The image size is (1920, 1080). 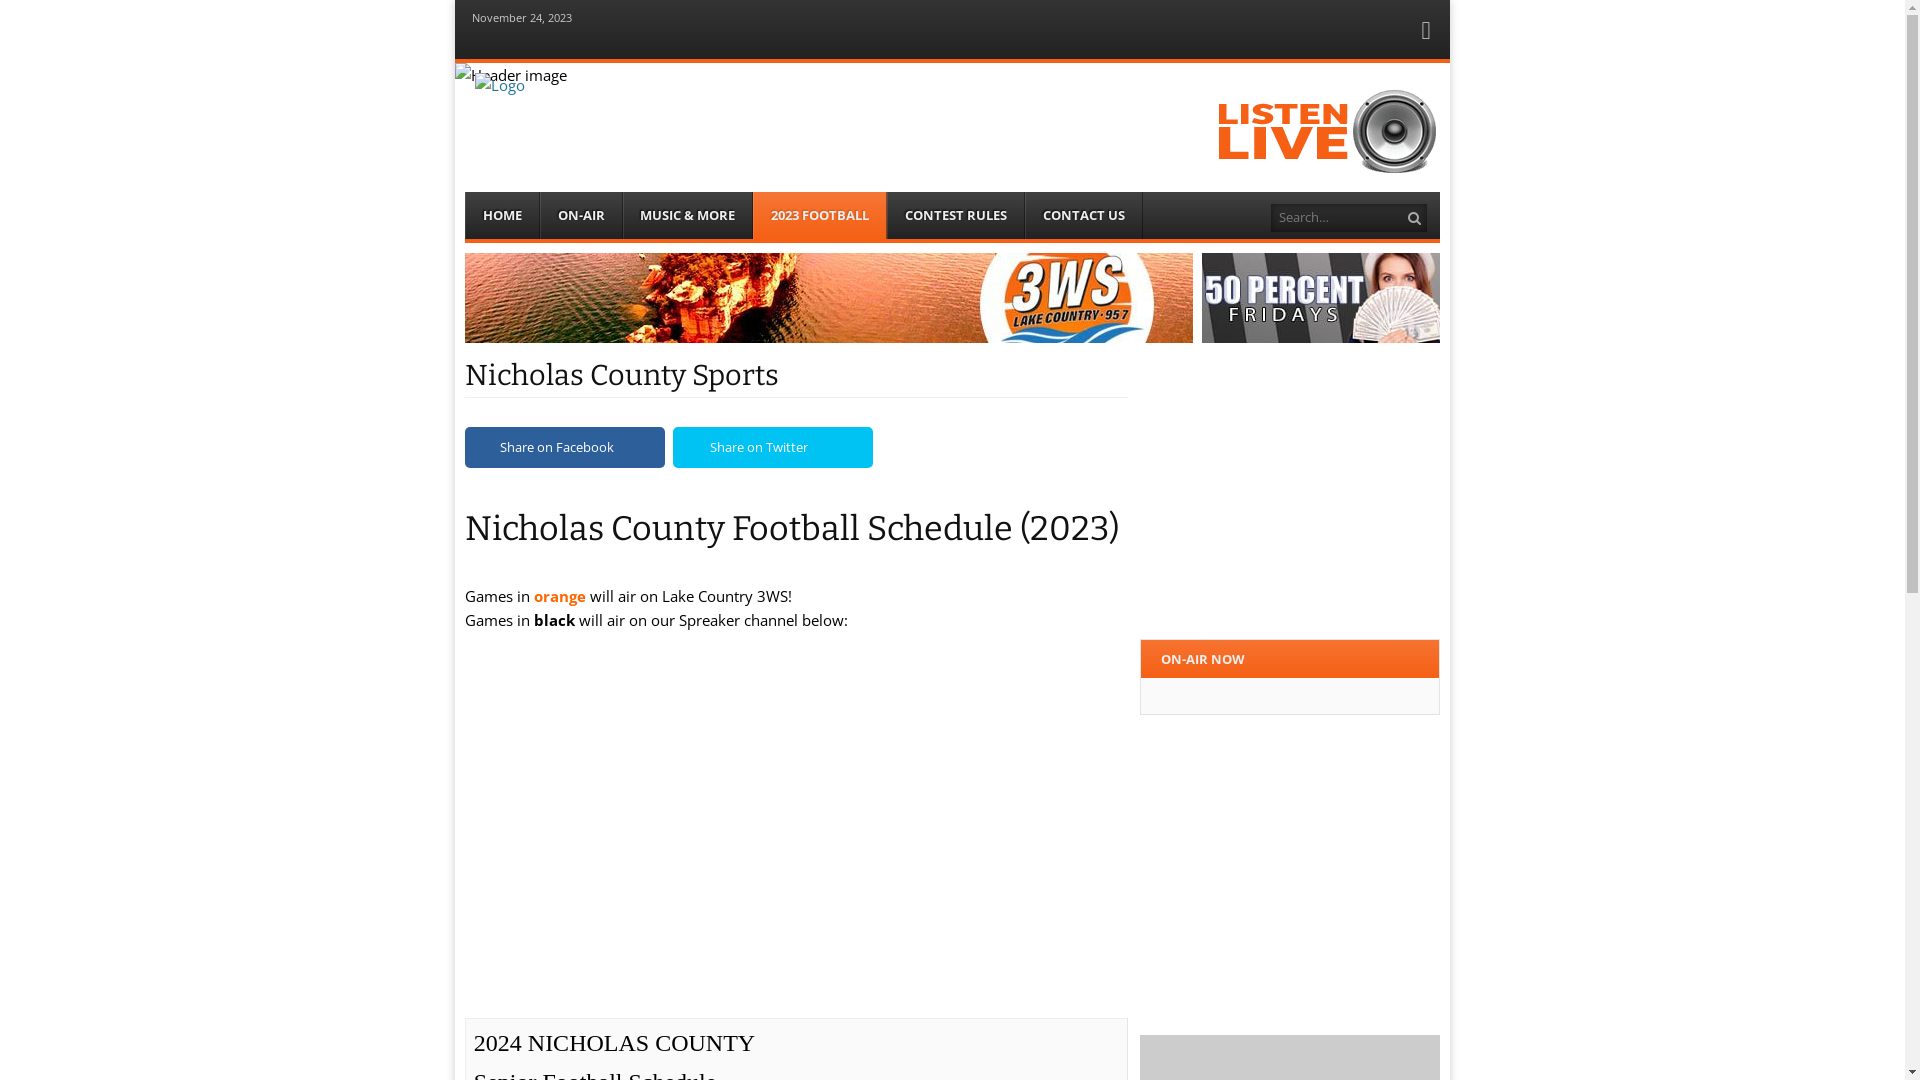 I want to click on HOME, so click(x=502, y=216).